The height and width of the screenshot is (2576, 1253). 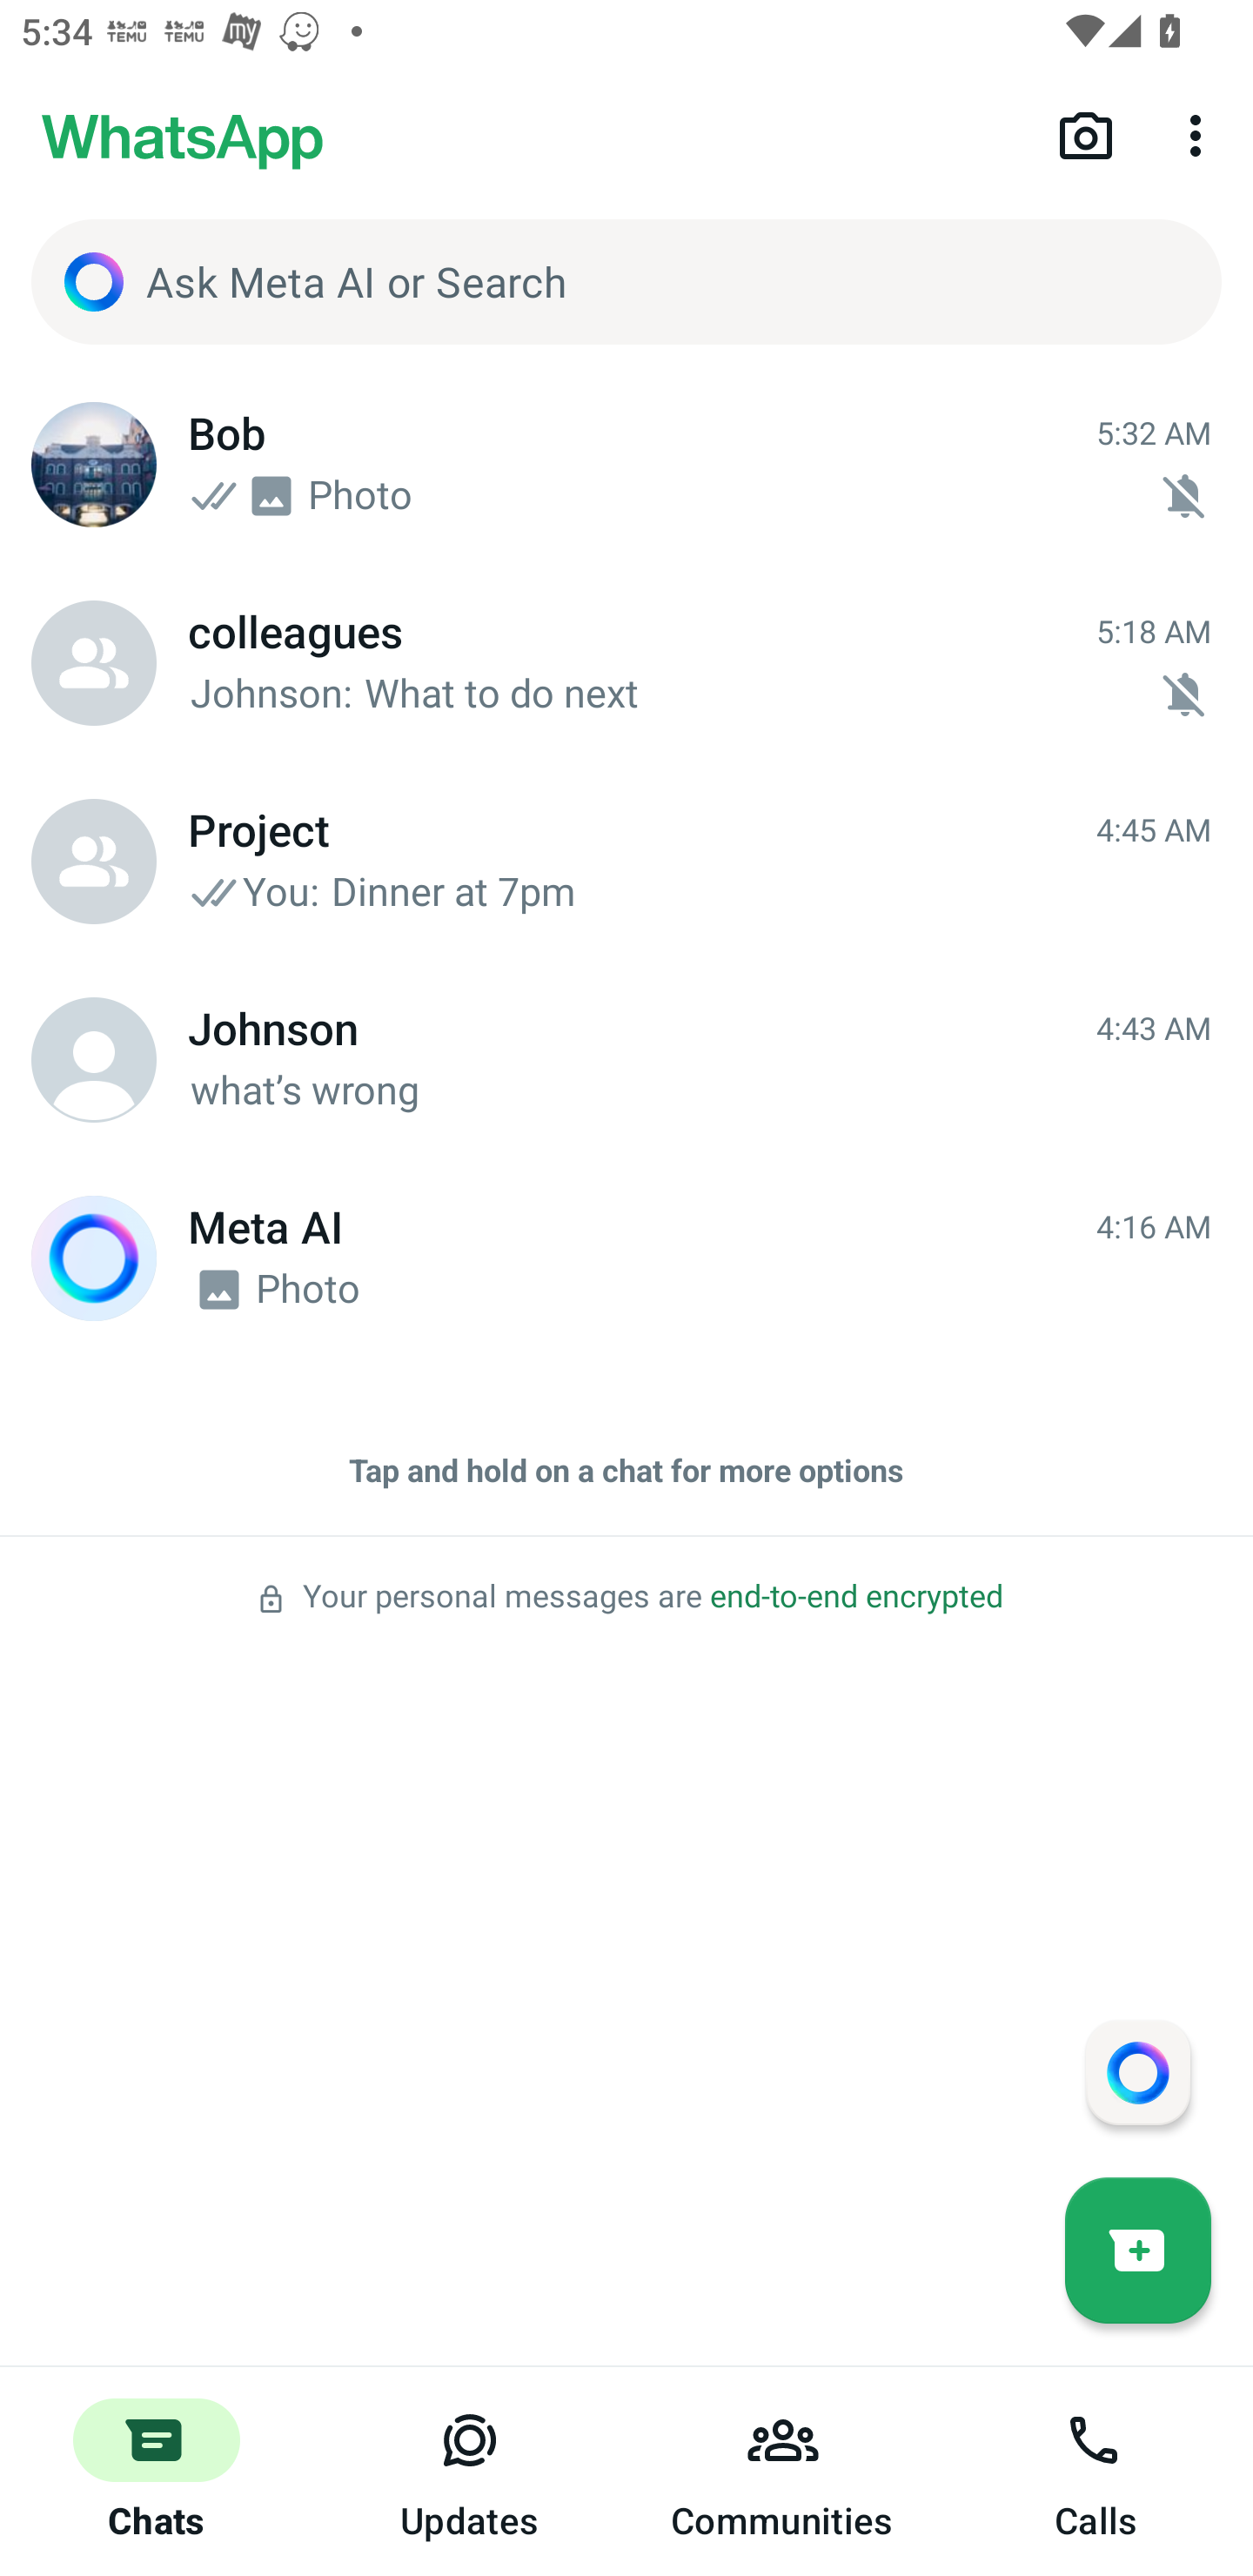 What do you see at coordinates (1137, 2071) in the screenshot?
I see `Message your assistant` at bounding box center [1137, 2071].